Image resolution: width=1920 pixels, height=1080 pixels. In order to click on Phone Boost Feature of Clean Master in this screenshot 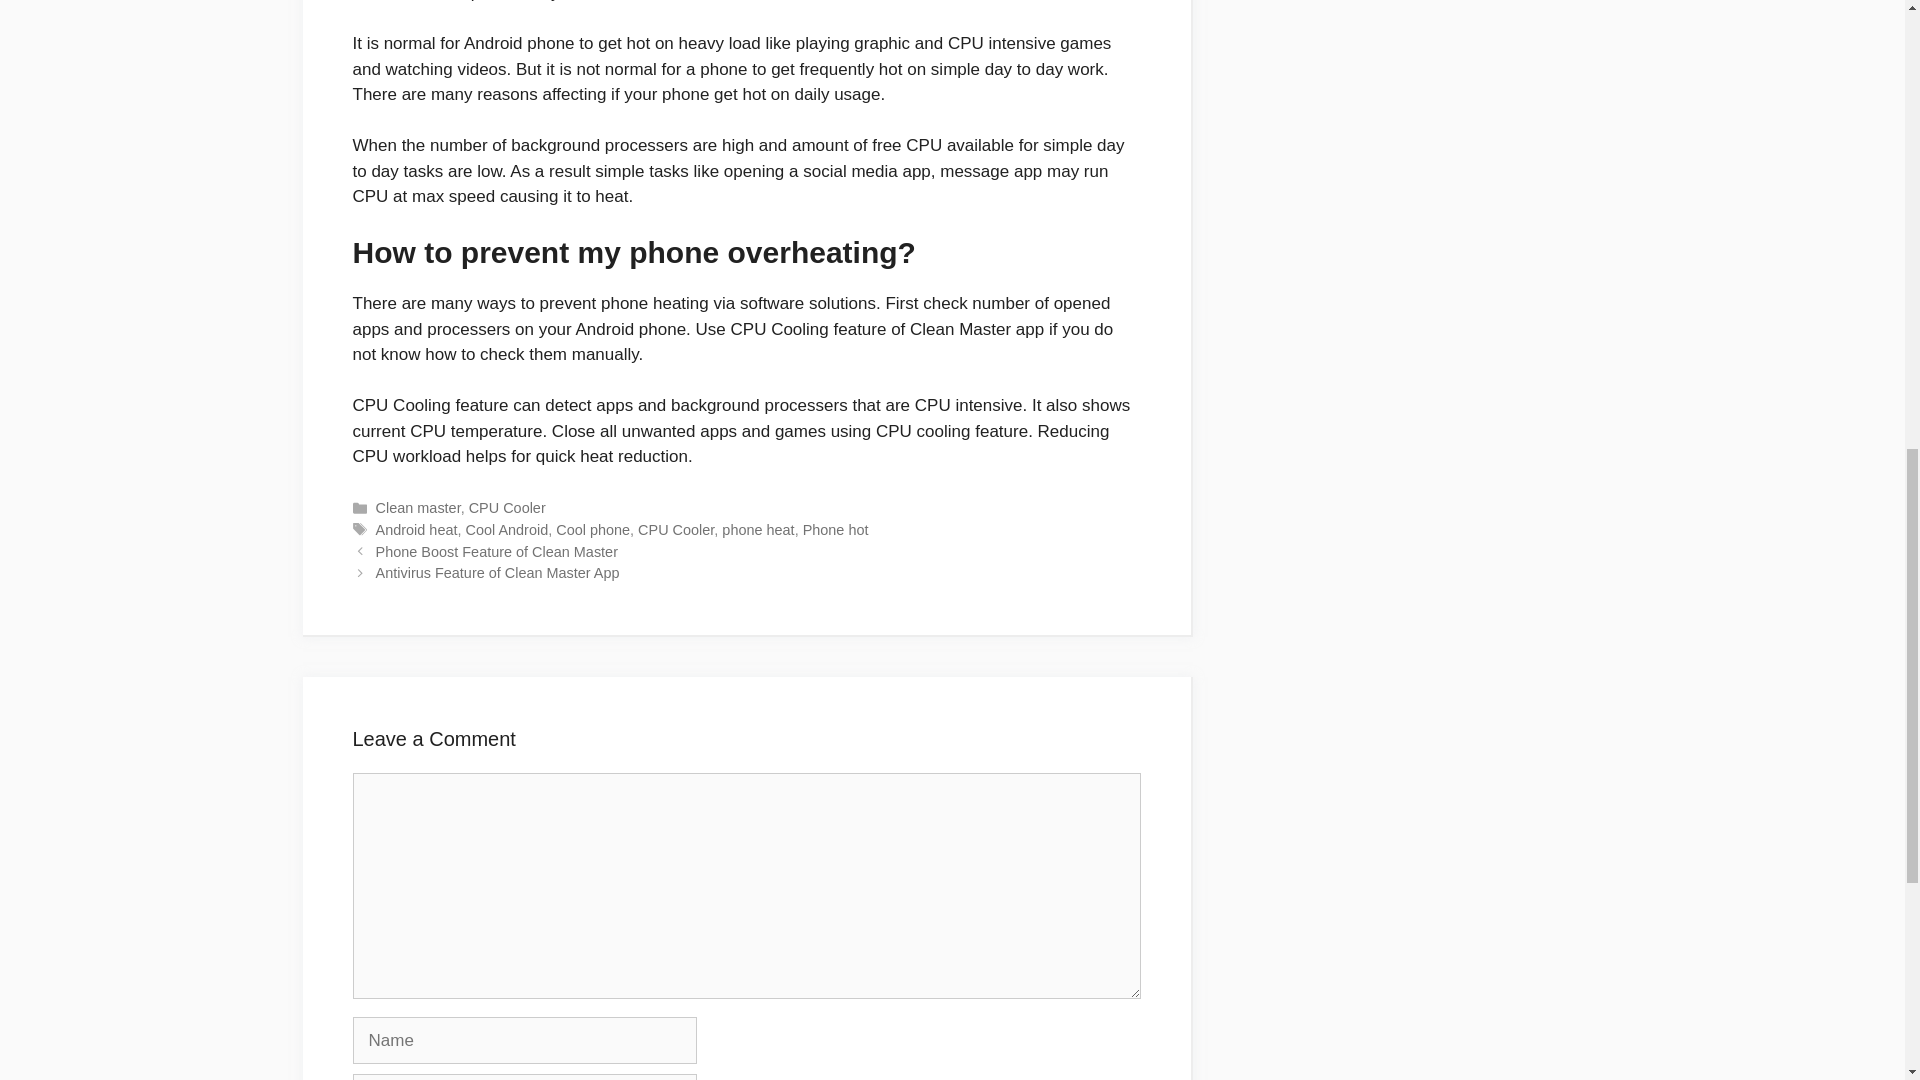, I will do `click(497, 552)`.